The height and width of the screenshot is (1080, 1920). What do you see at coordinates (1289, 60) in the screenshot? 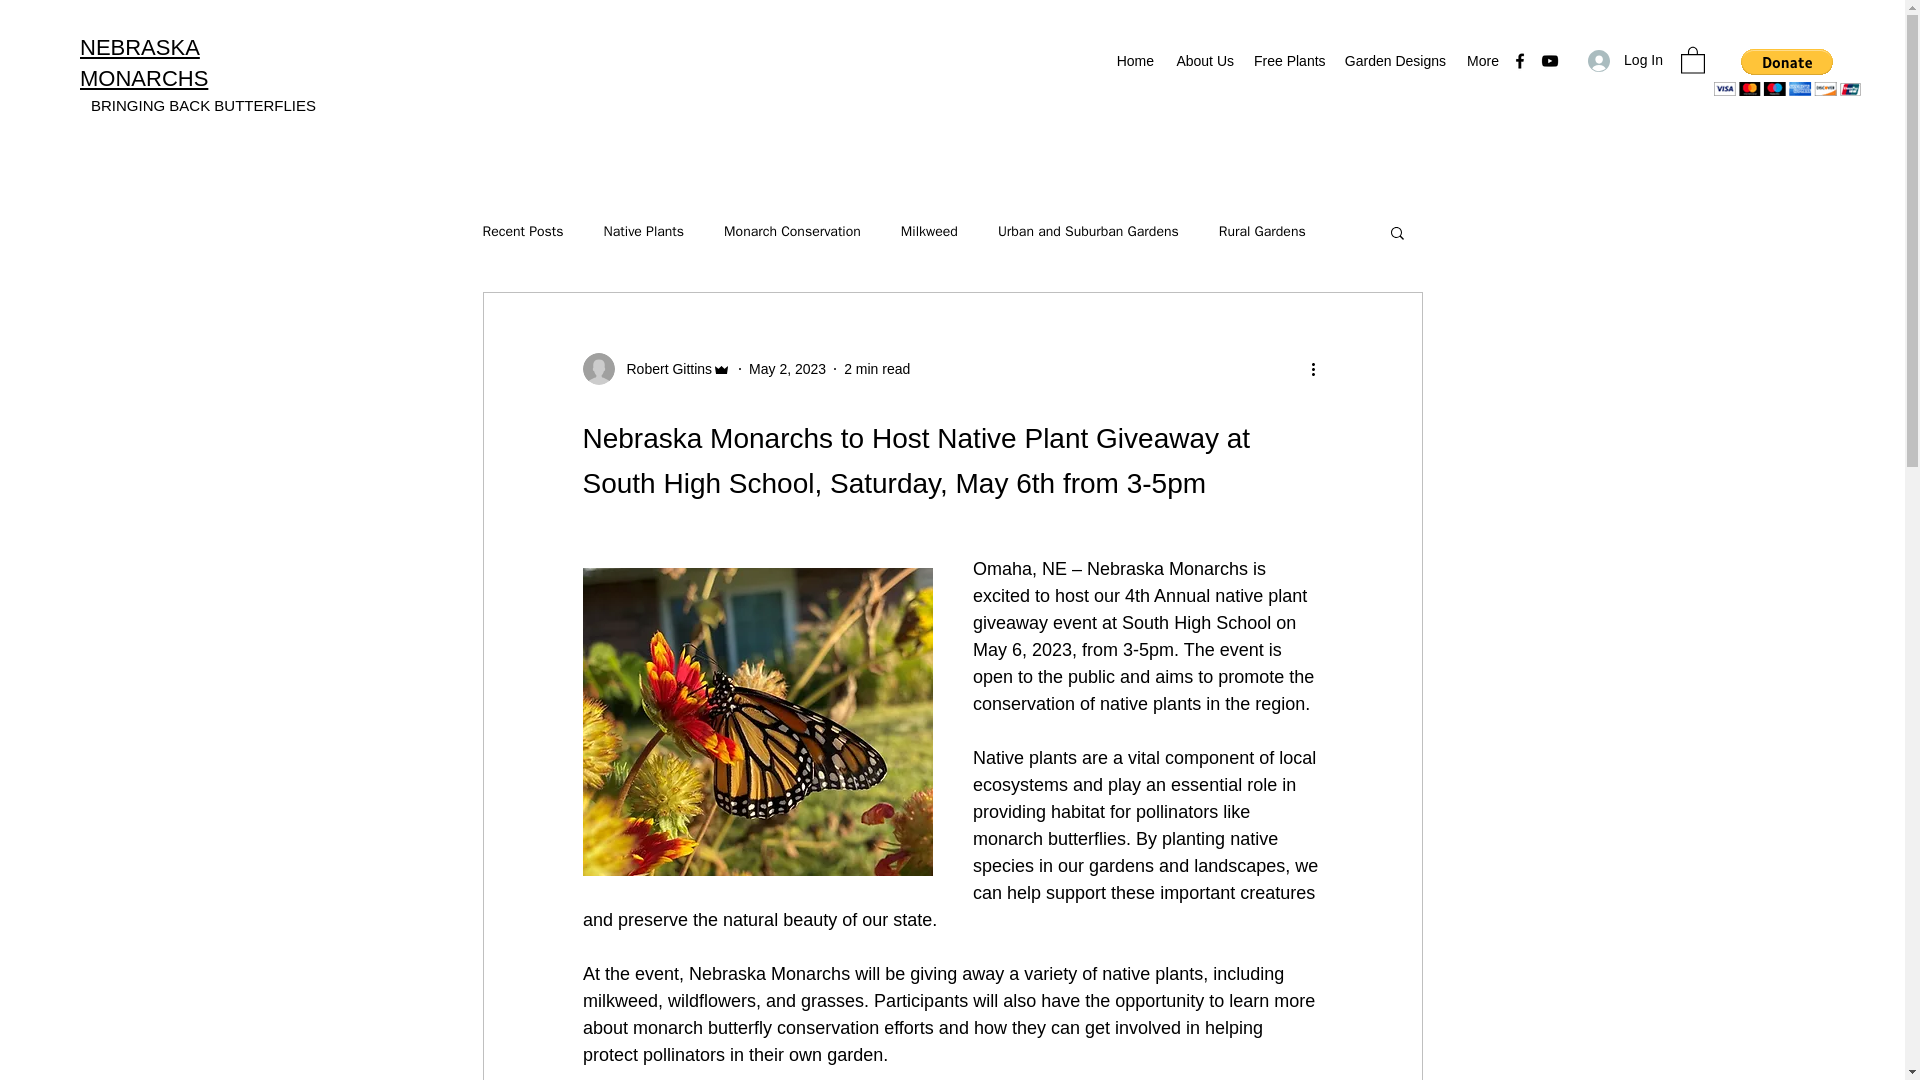
I see `Free Plants` at bounding box center [1289, 60].